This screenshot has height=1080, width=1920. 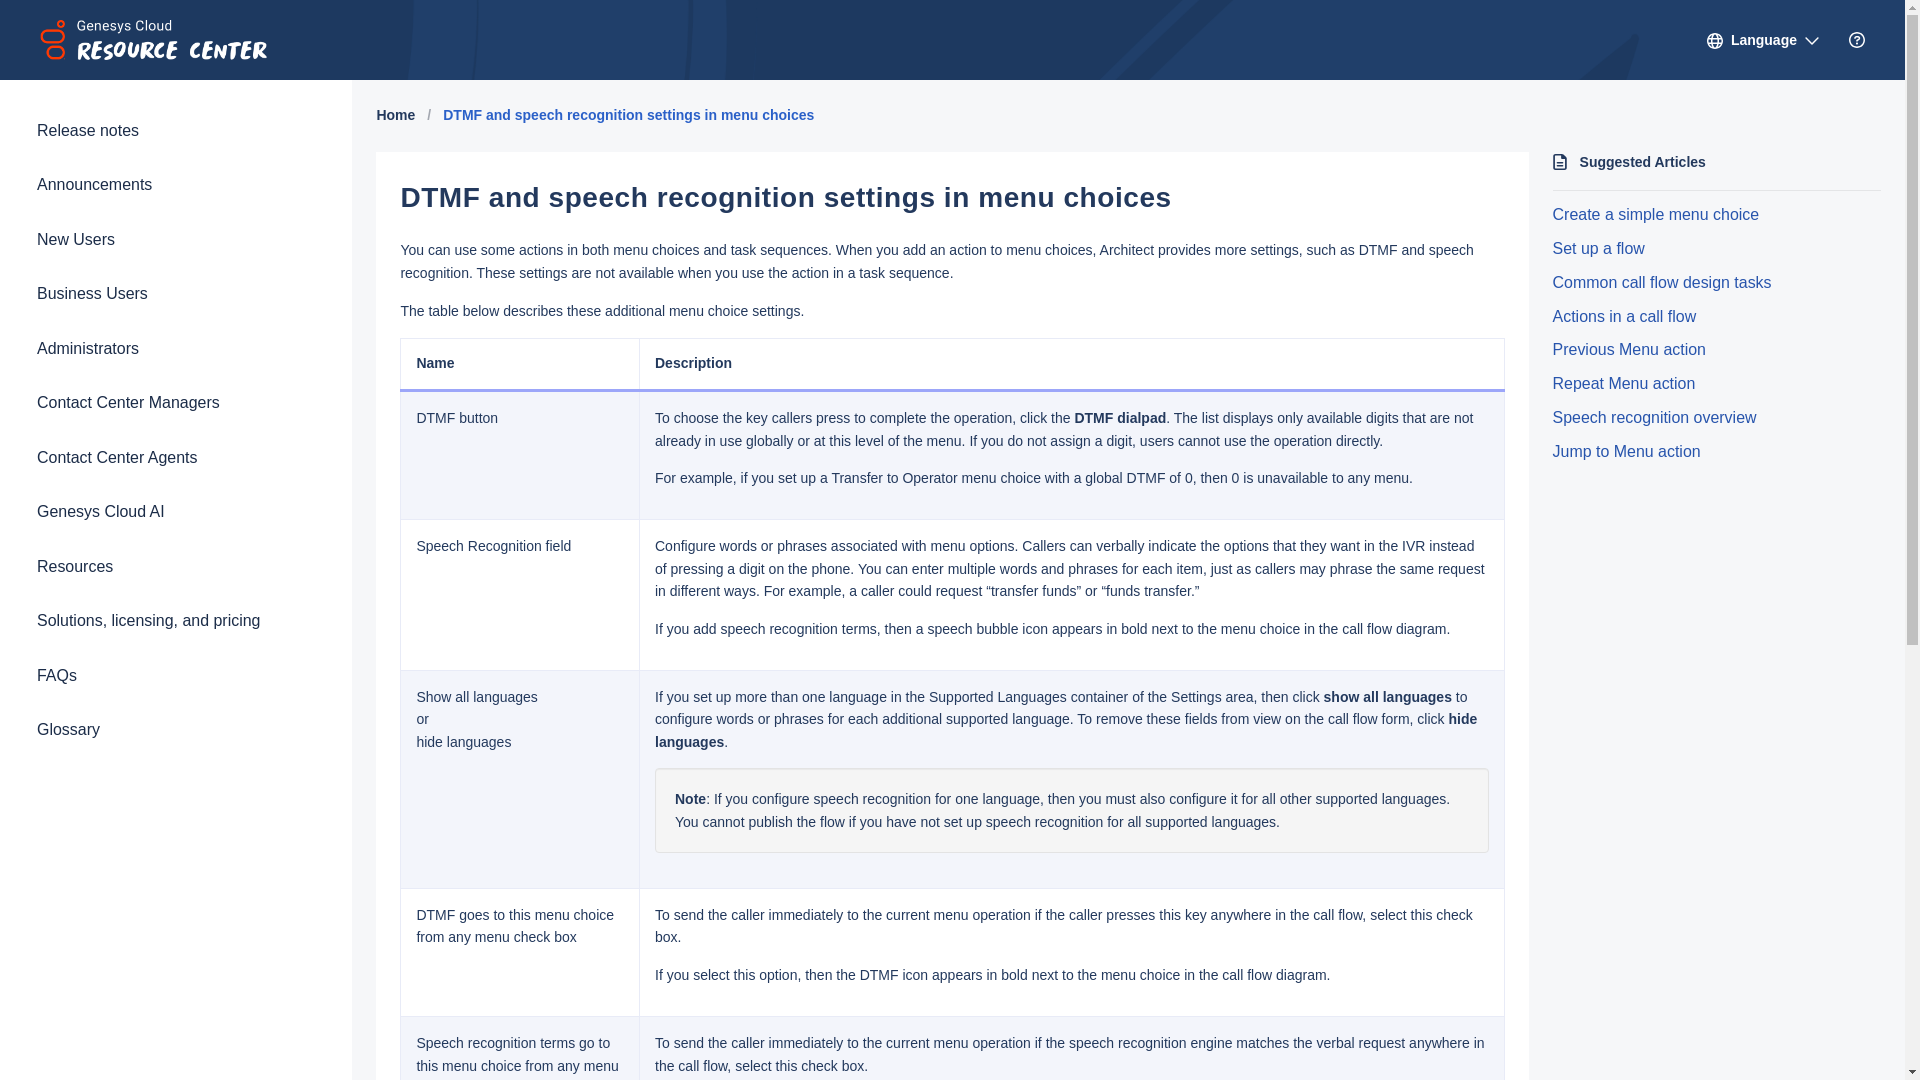 I want to click on Genesys Cloud Resource Center, so click(x=180, y=40).